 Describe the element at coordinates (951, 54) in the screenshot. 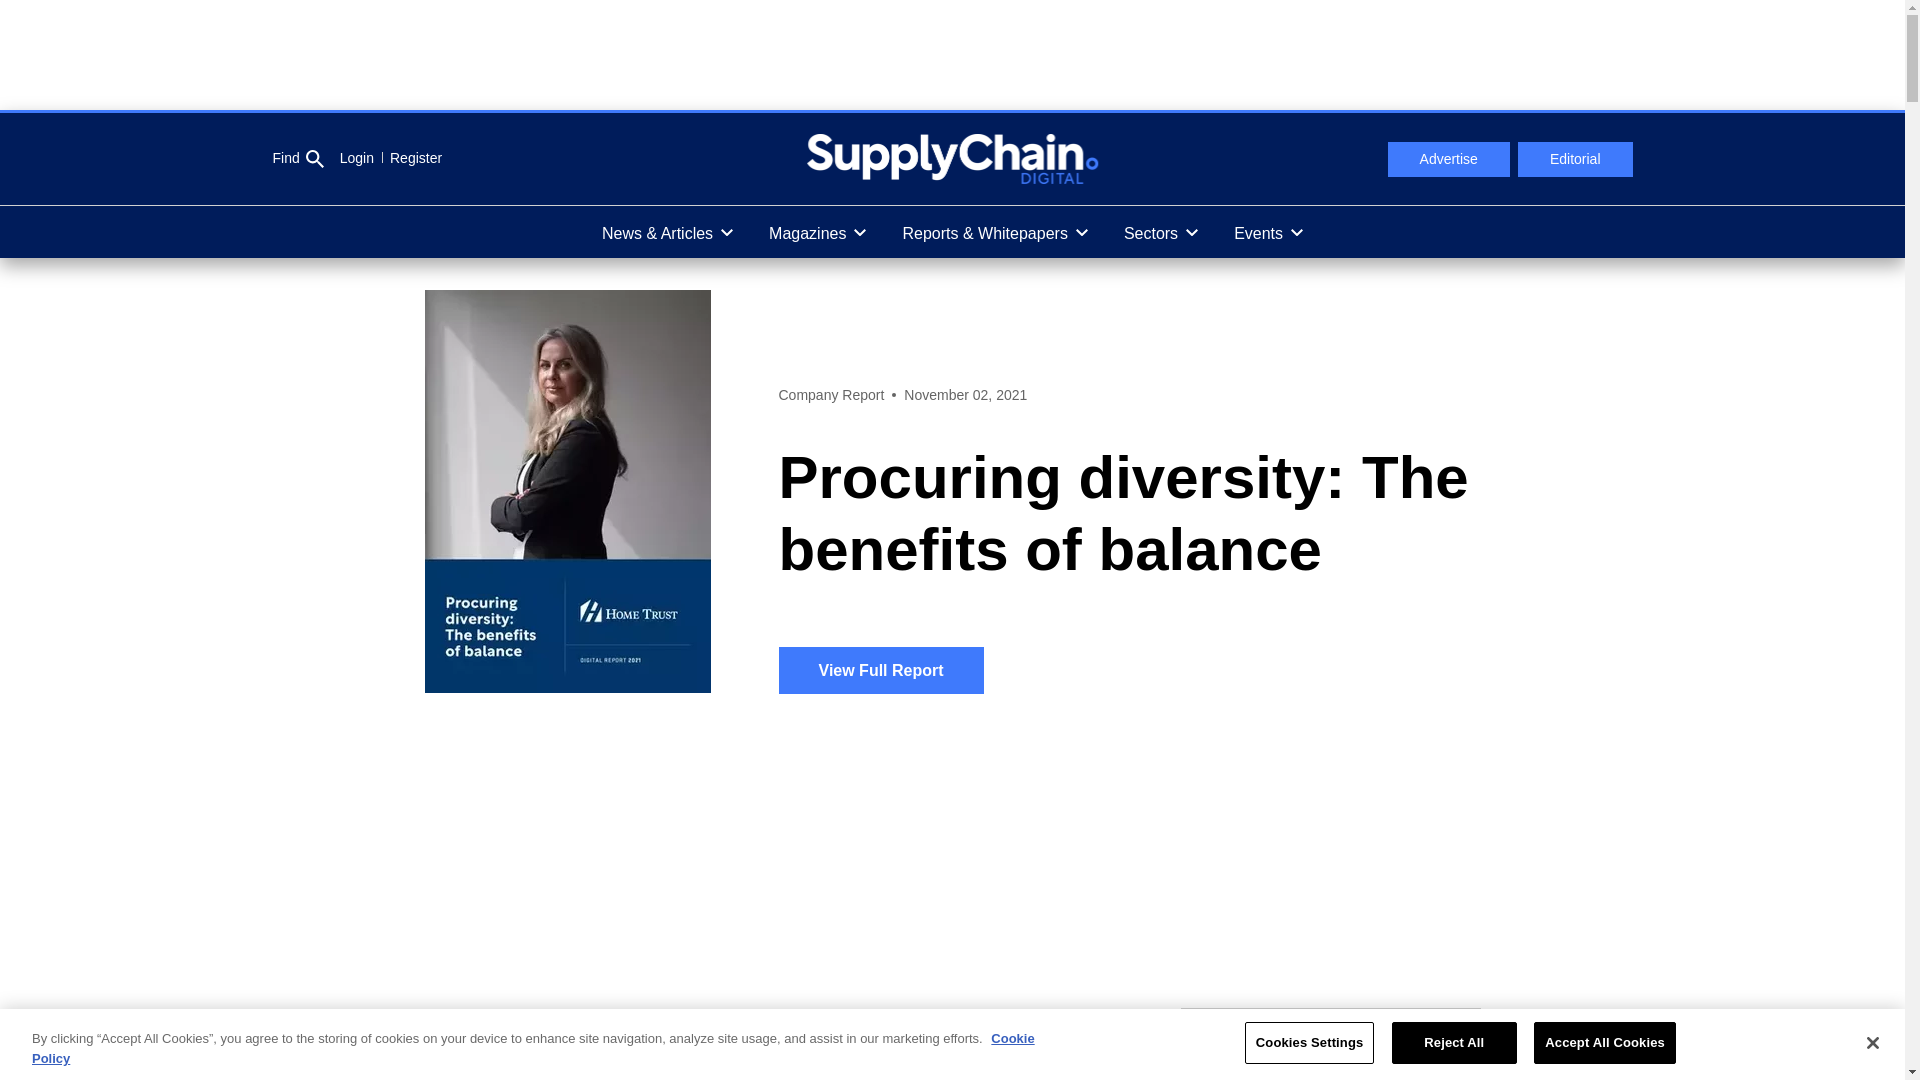

I see `3rd party ad content` at that location.